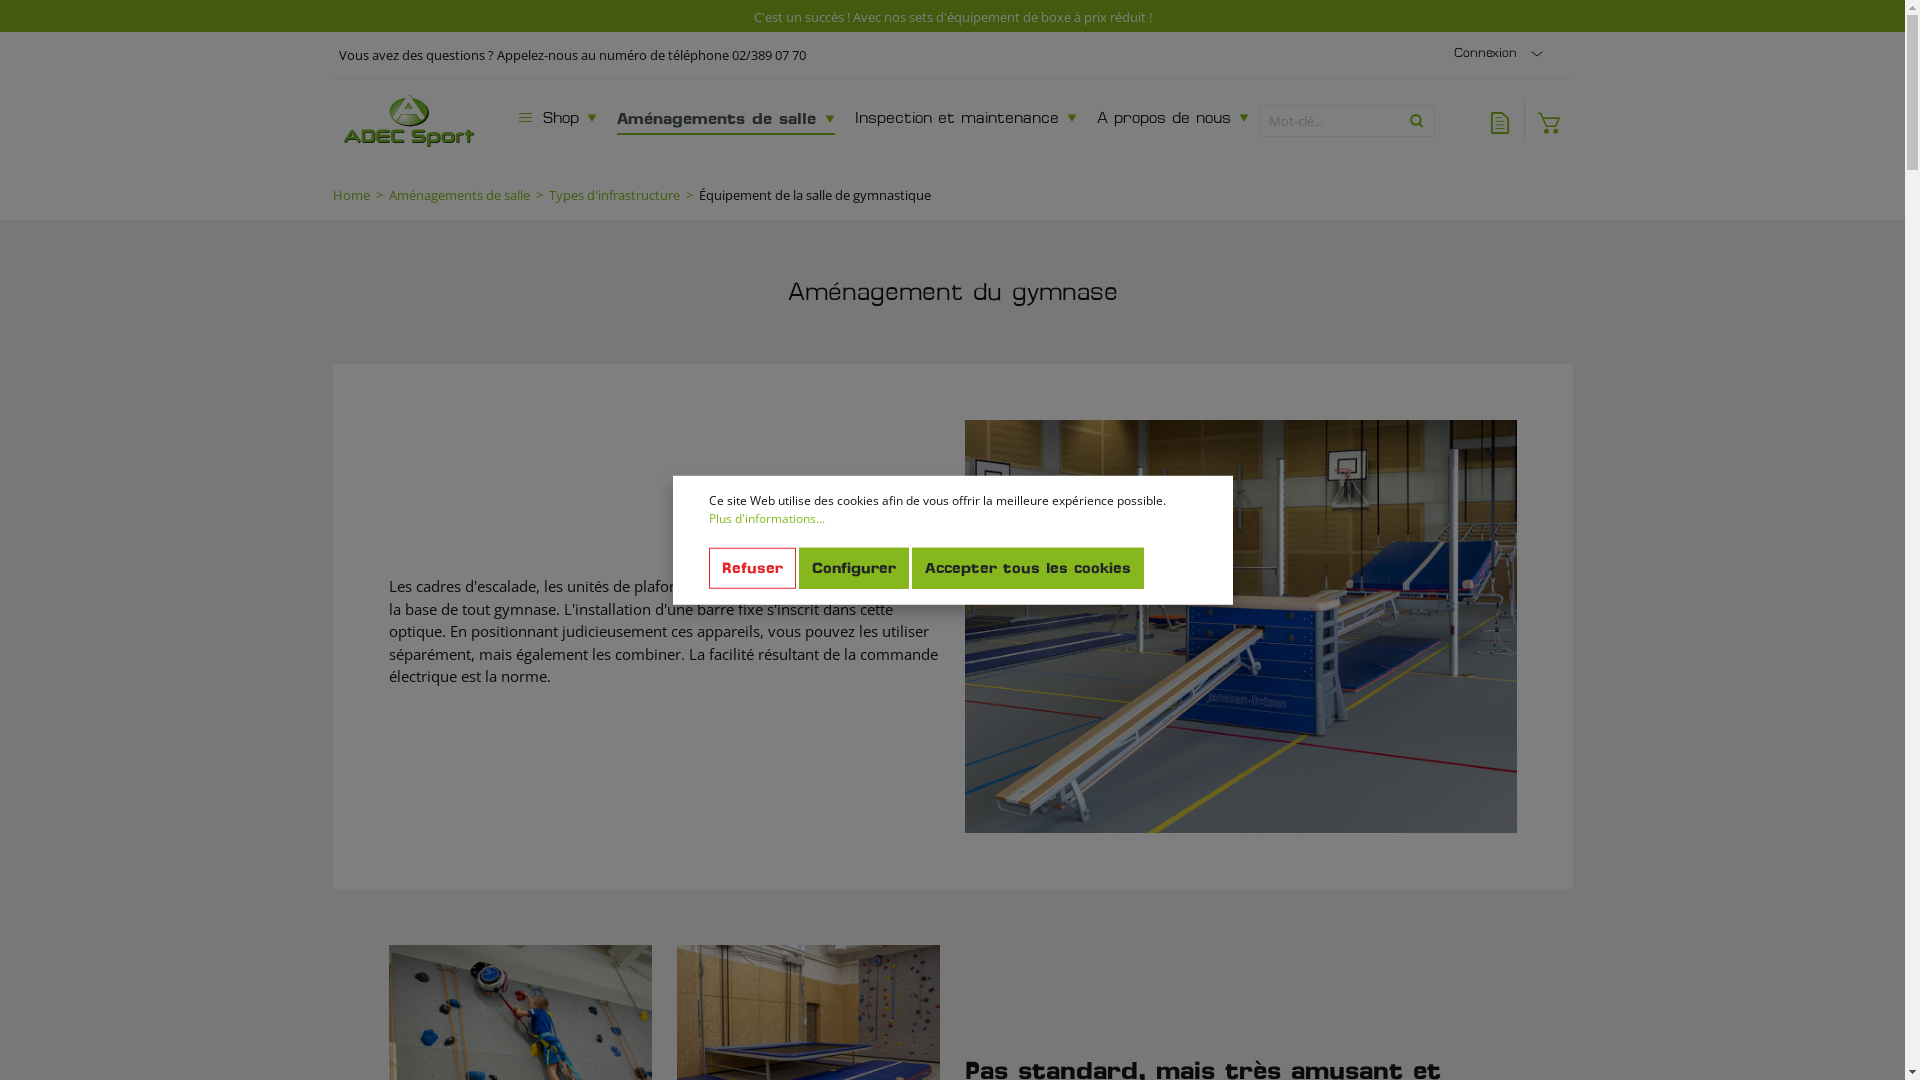  I want to click on Configurer, so click(853, 568).